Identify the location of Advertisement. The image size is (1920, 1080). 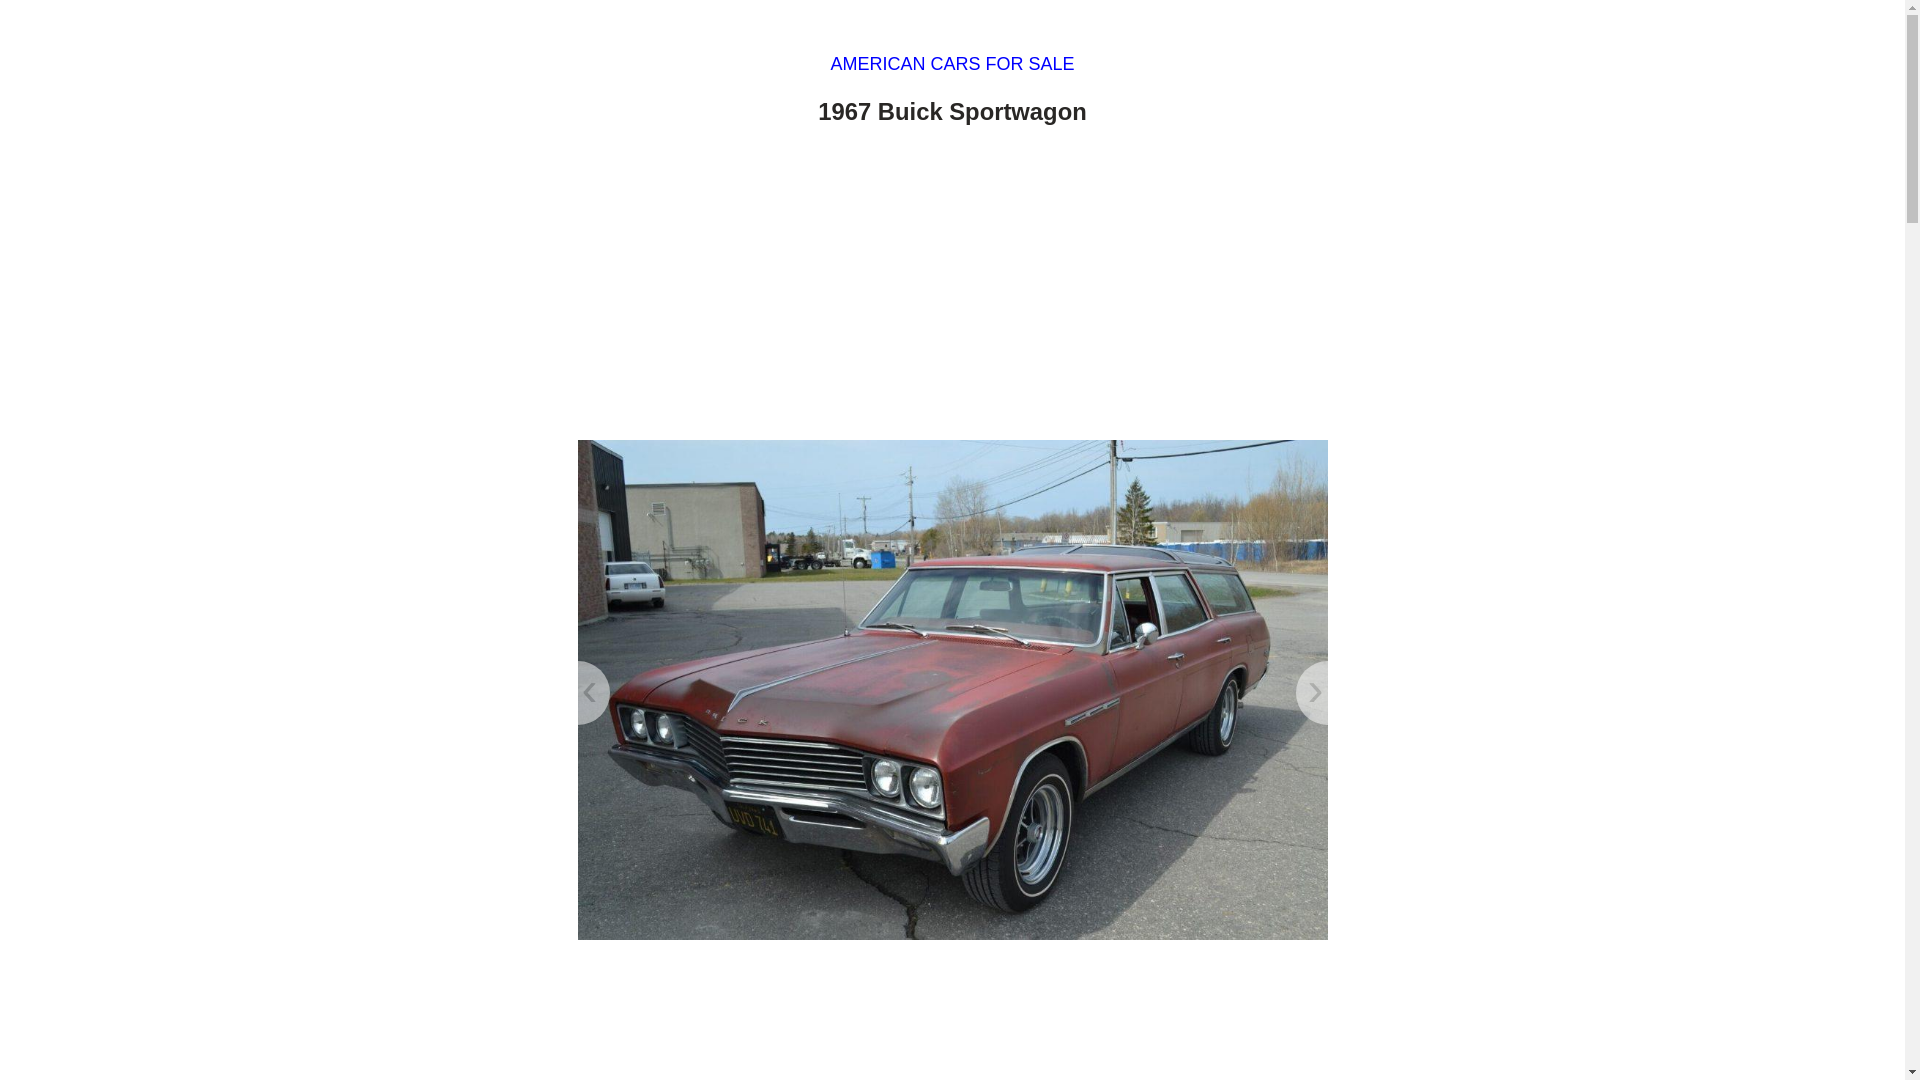
(952, 287).